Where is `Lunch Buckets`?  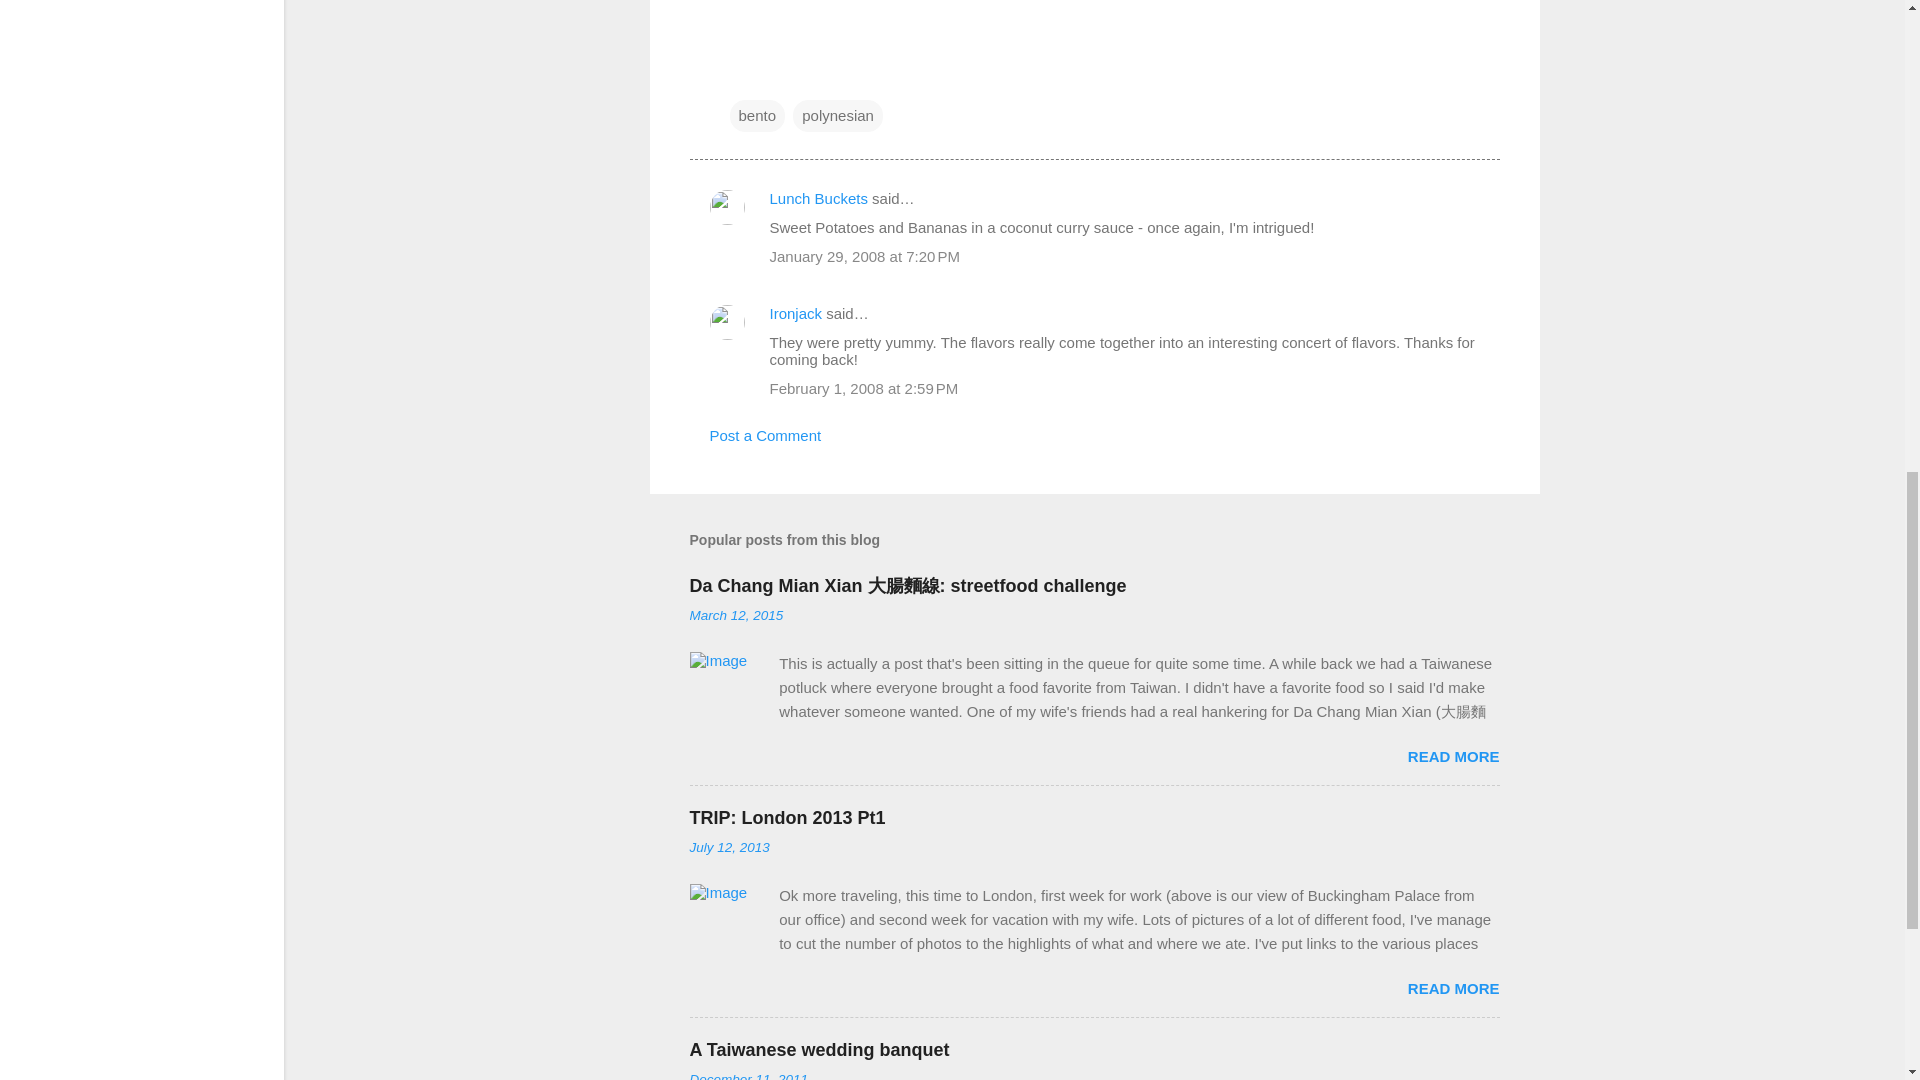 Lunch Buckets is located at coordinates (818, 198).